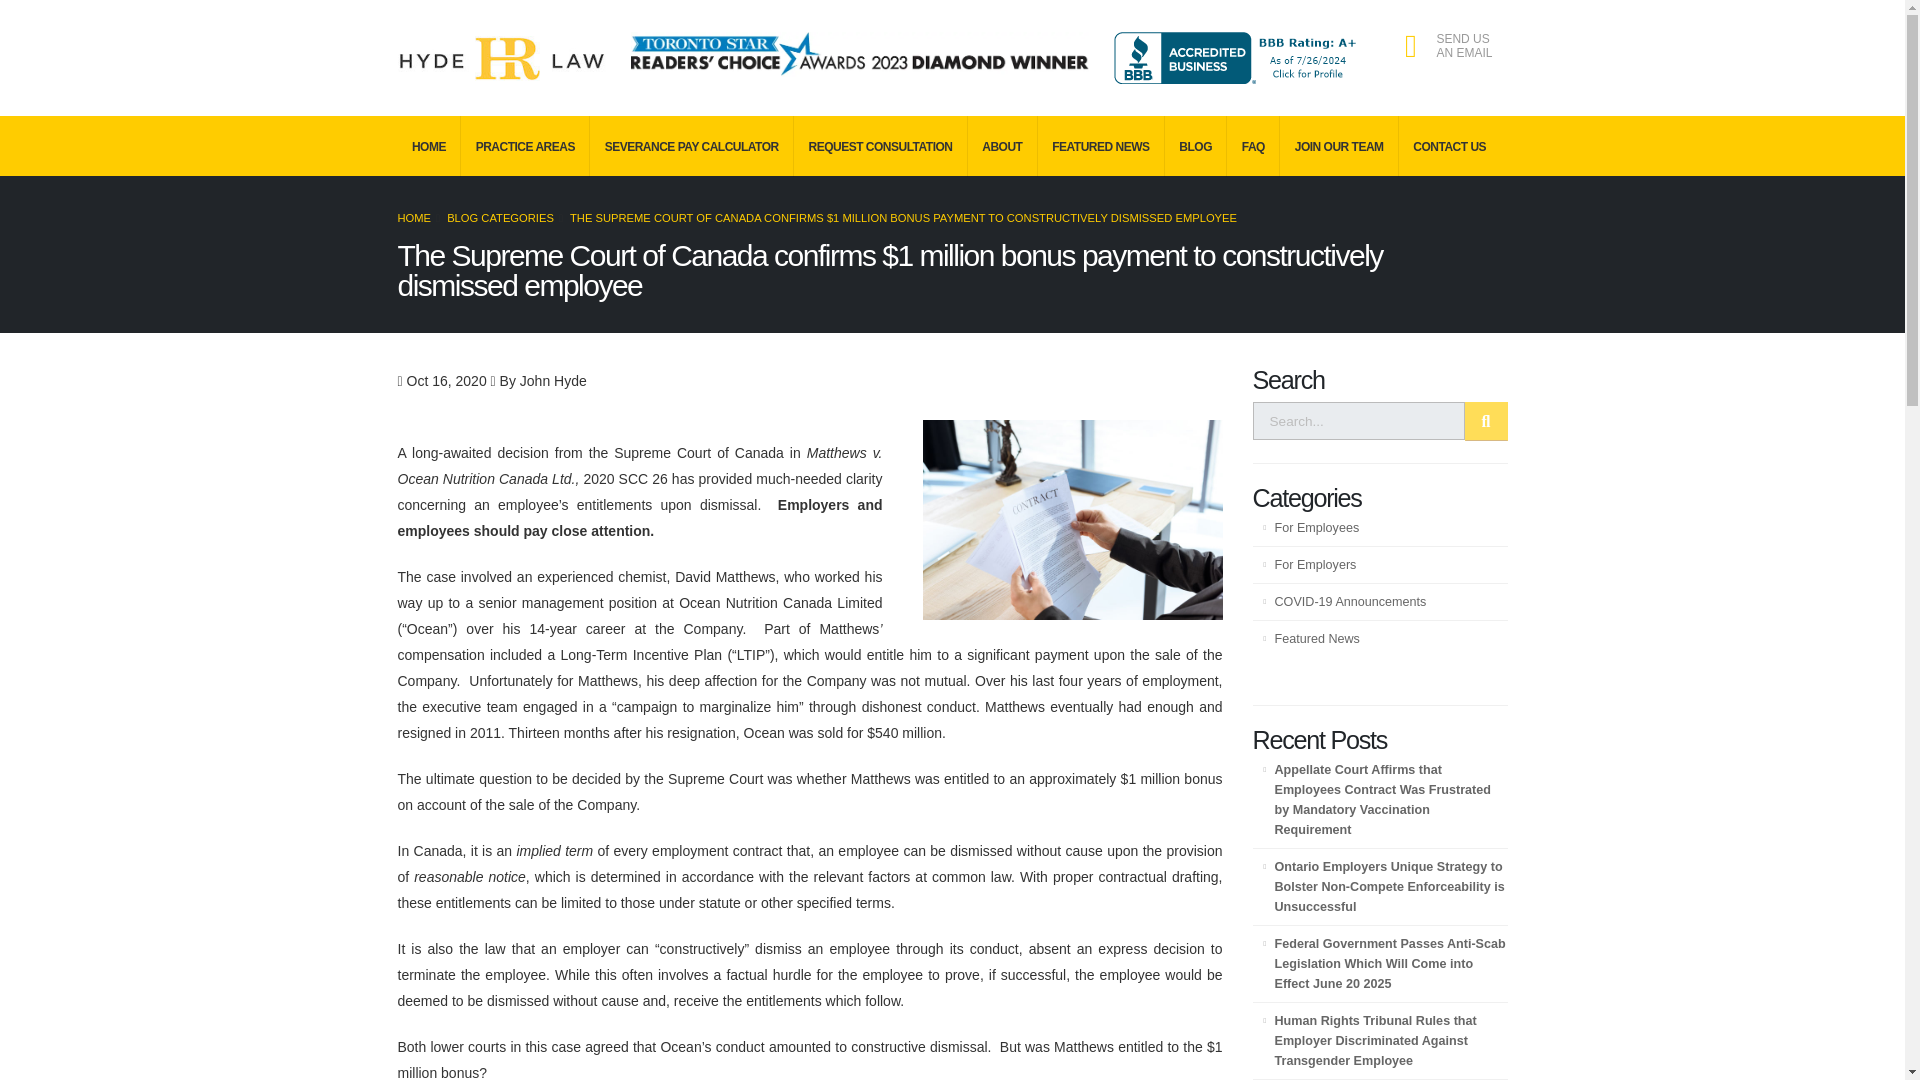 The image size is (1920, 1080). I want to click on REQUEST CONSULTATION, so click(880, 146).